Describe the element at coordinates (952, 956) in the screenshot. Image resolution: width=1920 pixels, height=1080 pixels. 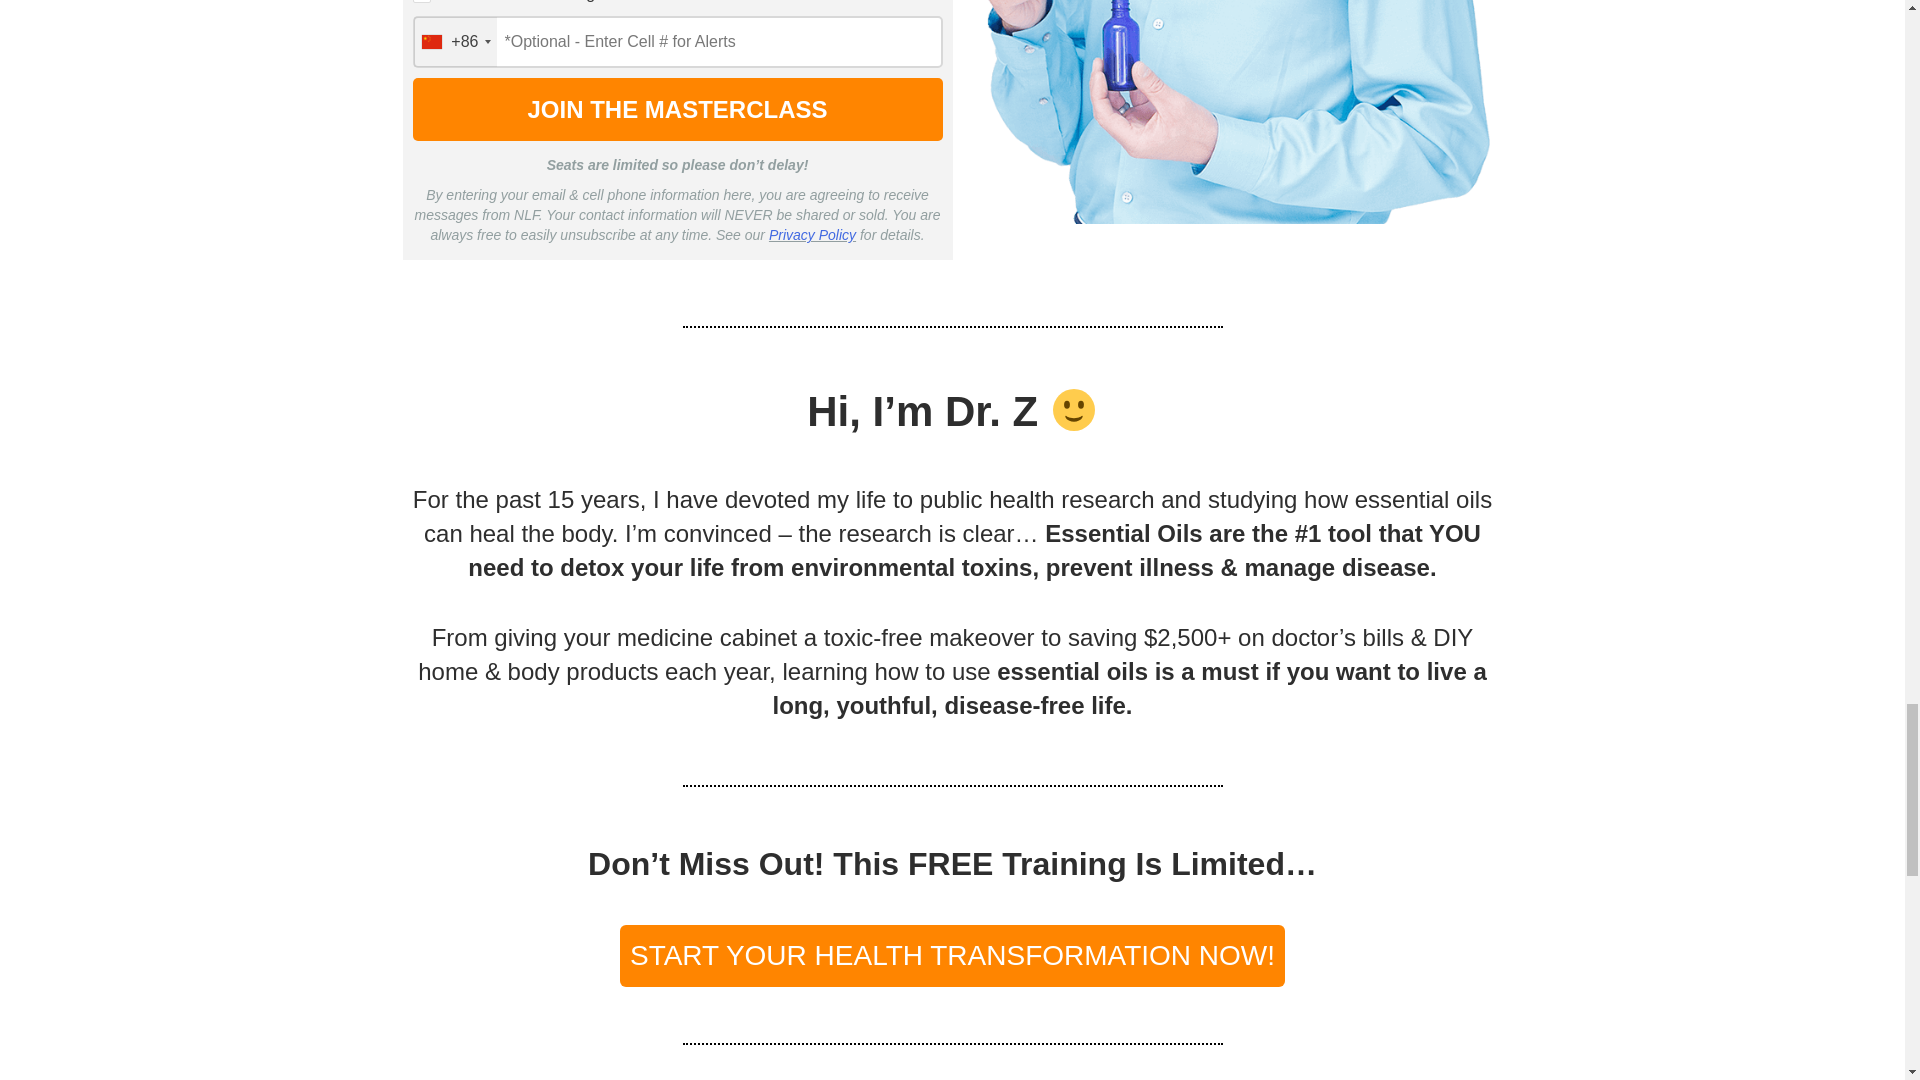
I see `START YOUR HEALTH TRANSFORMATION NOW!` at that location.